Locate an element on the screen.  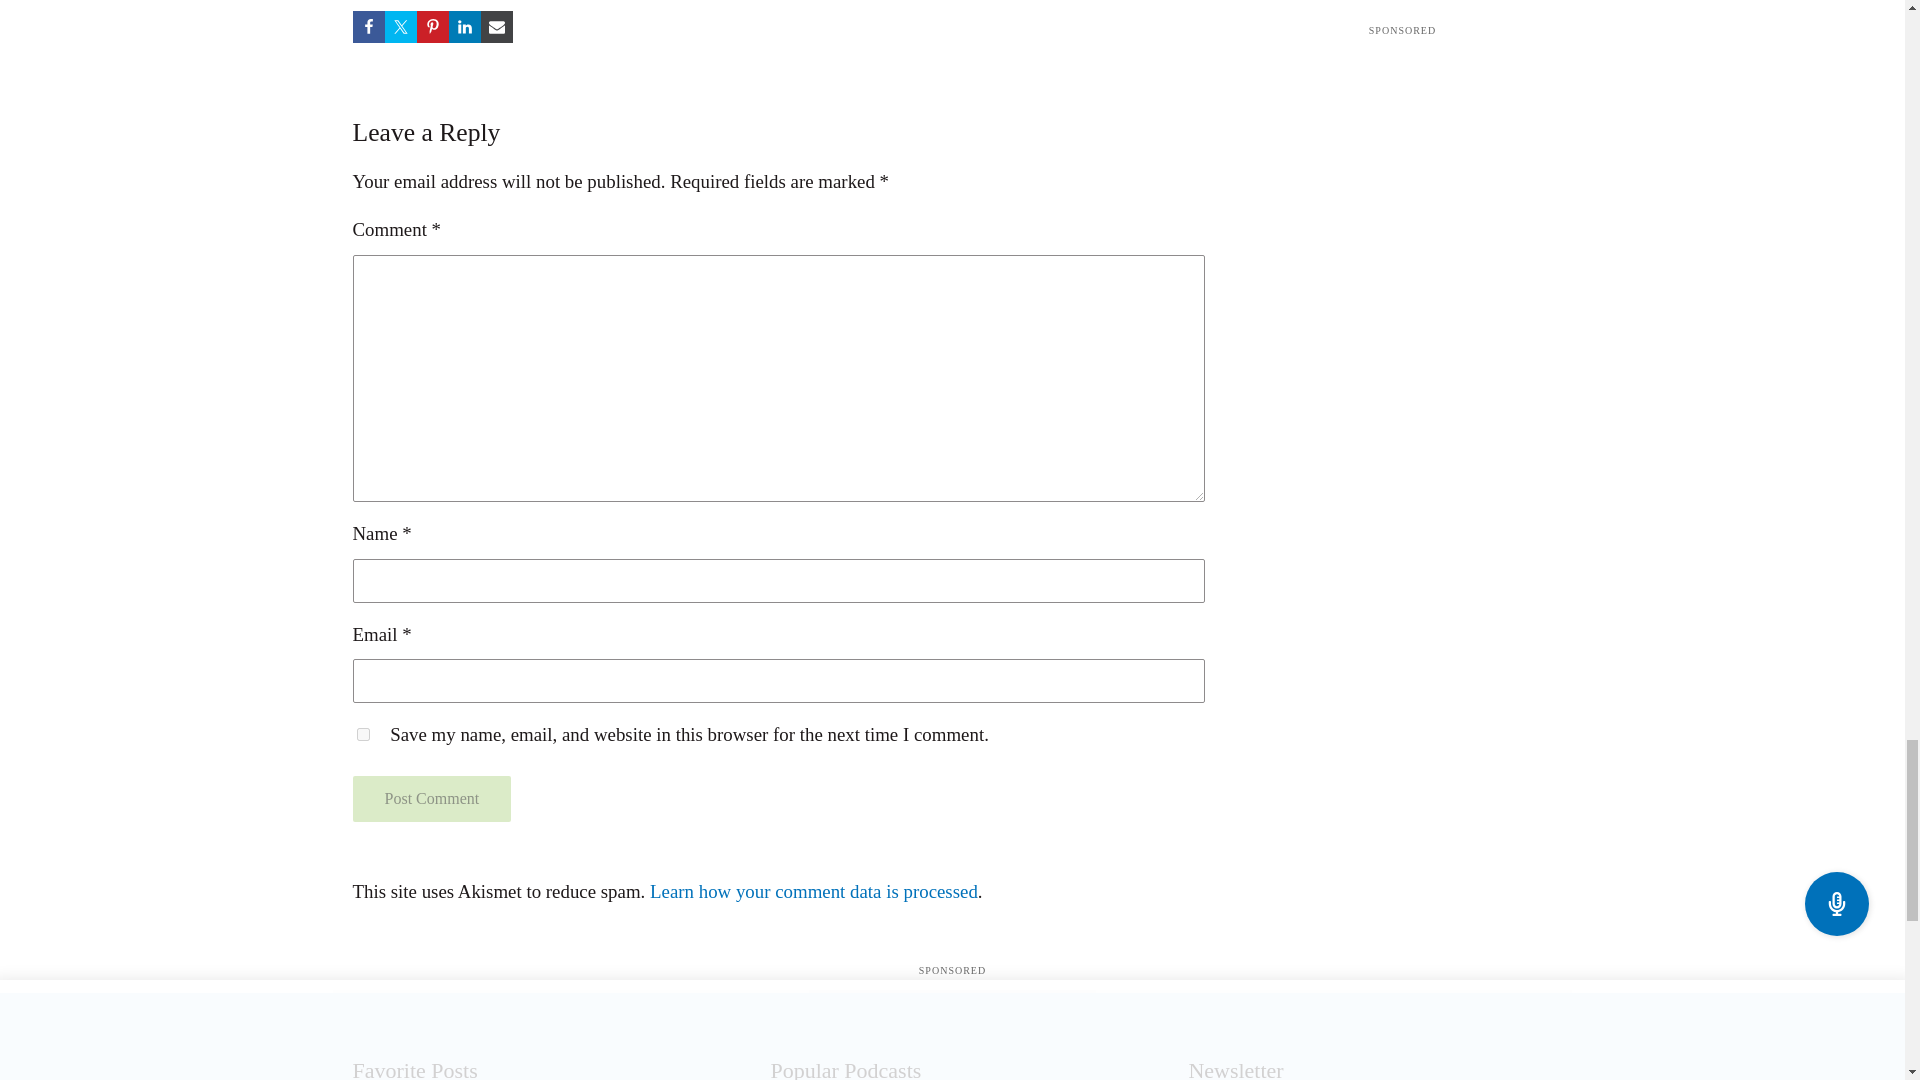
Post Comment is located at coordinates (430, 798).